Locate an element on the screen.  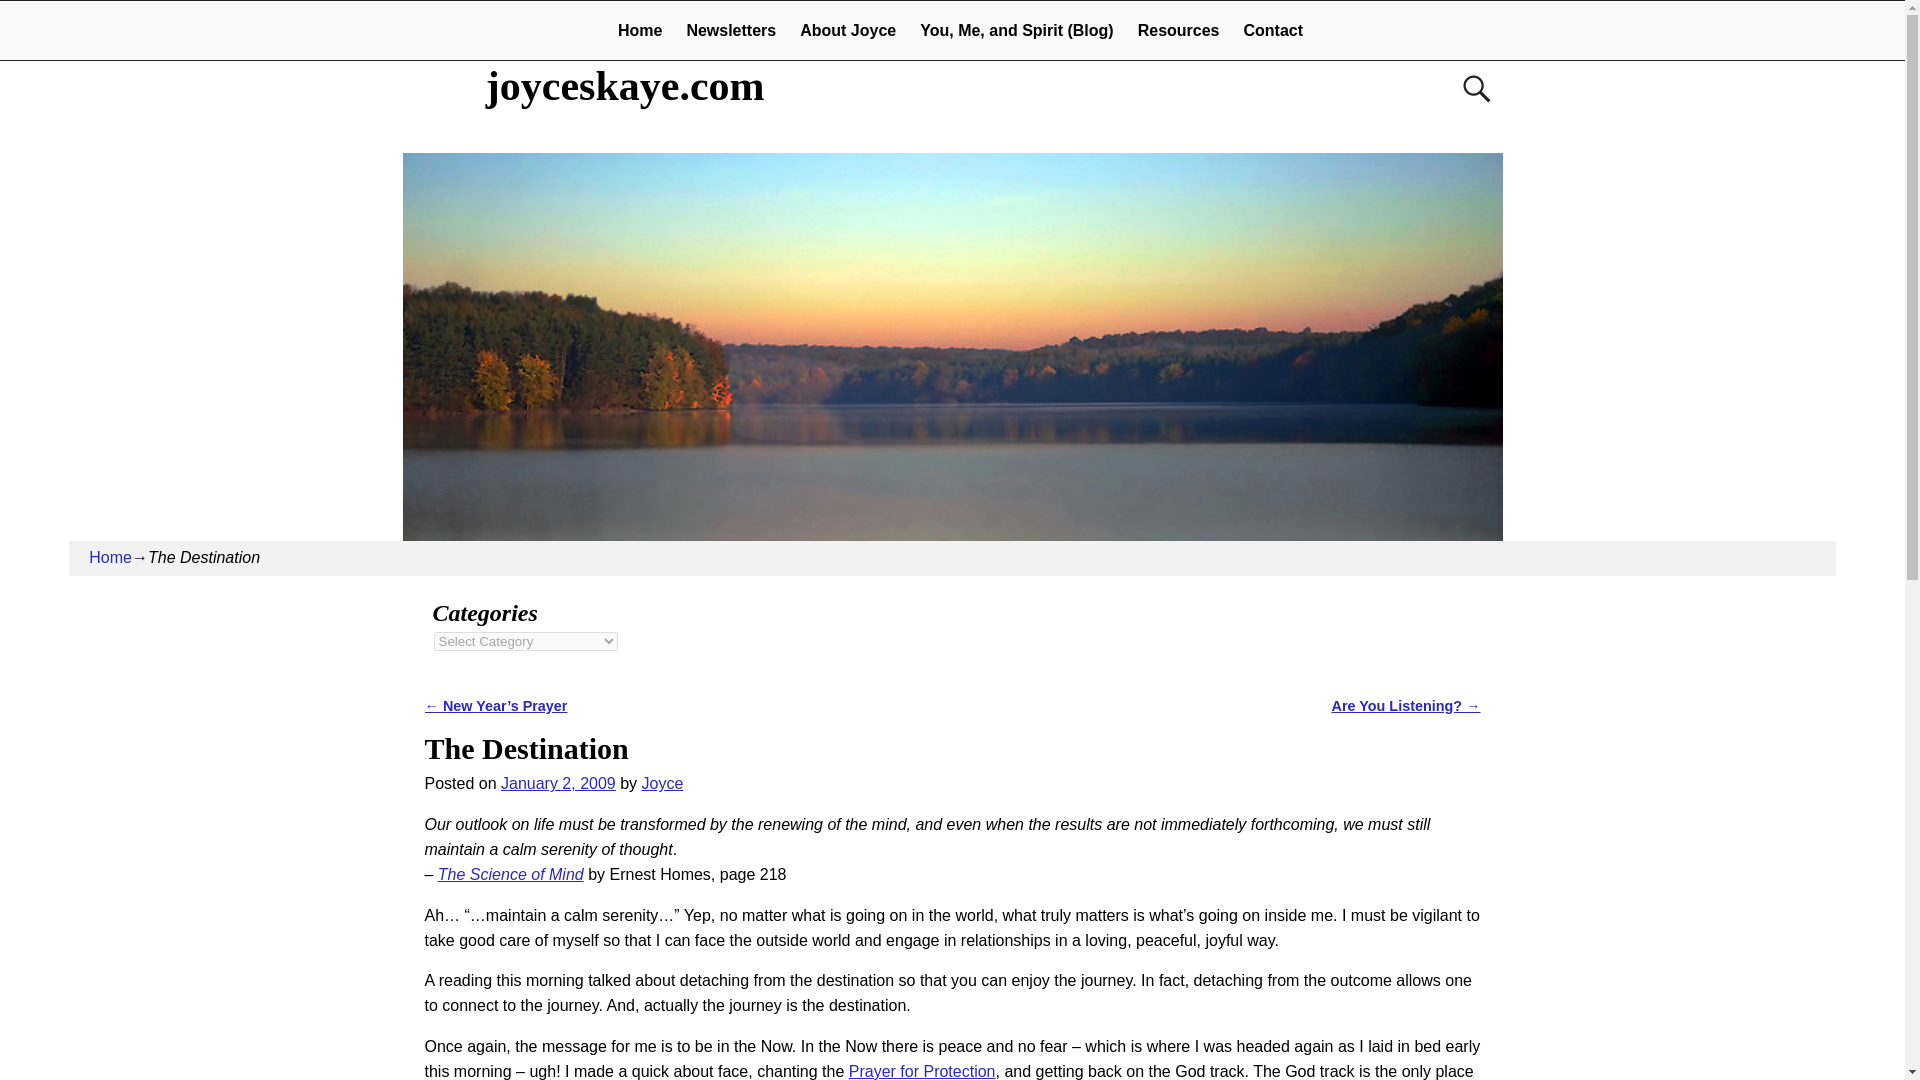
joyceskaye.com is located at coordinates (626, 86).